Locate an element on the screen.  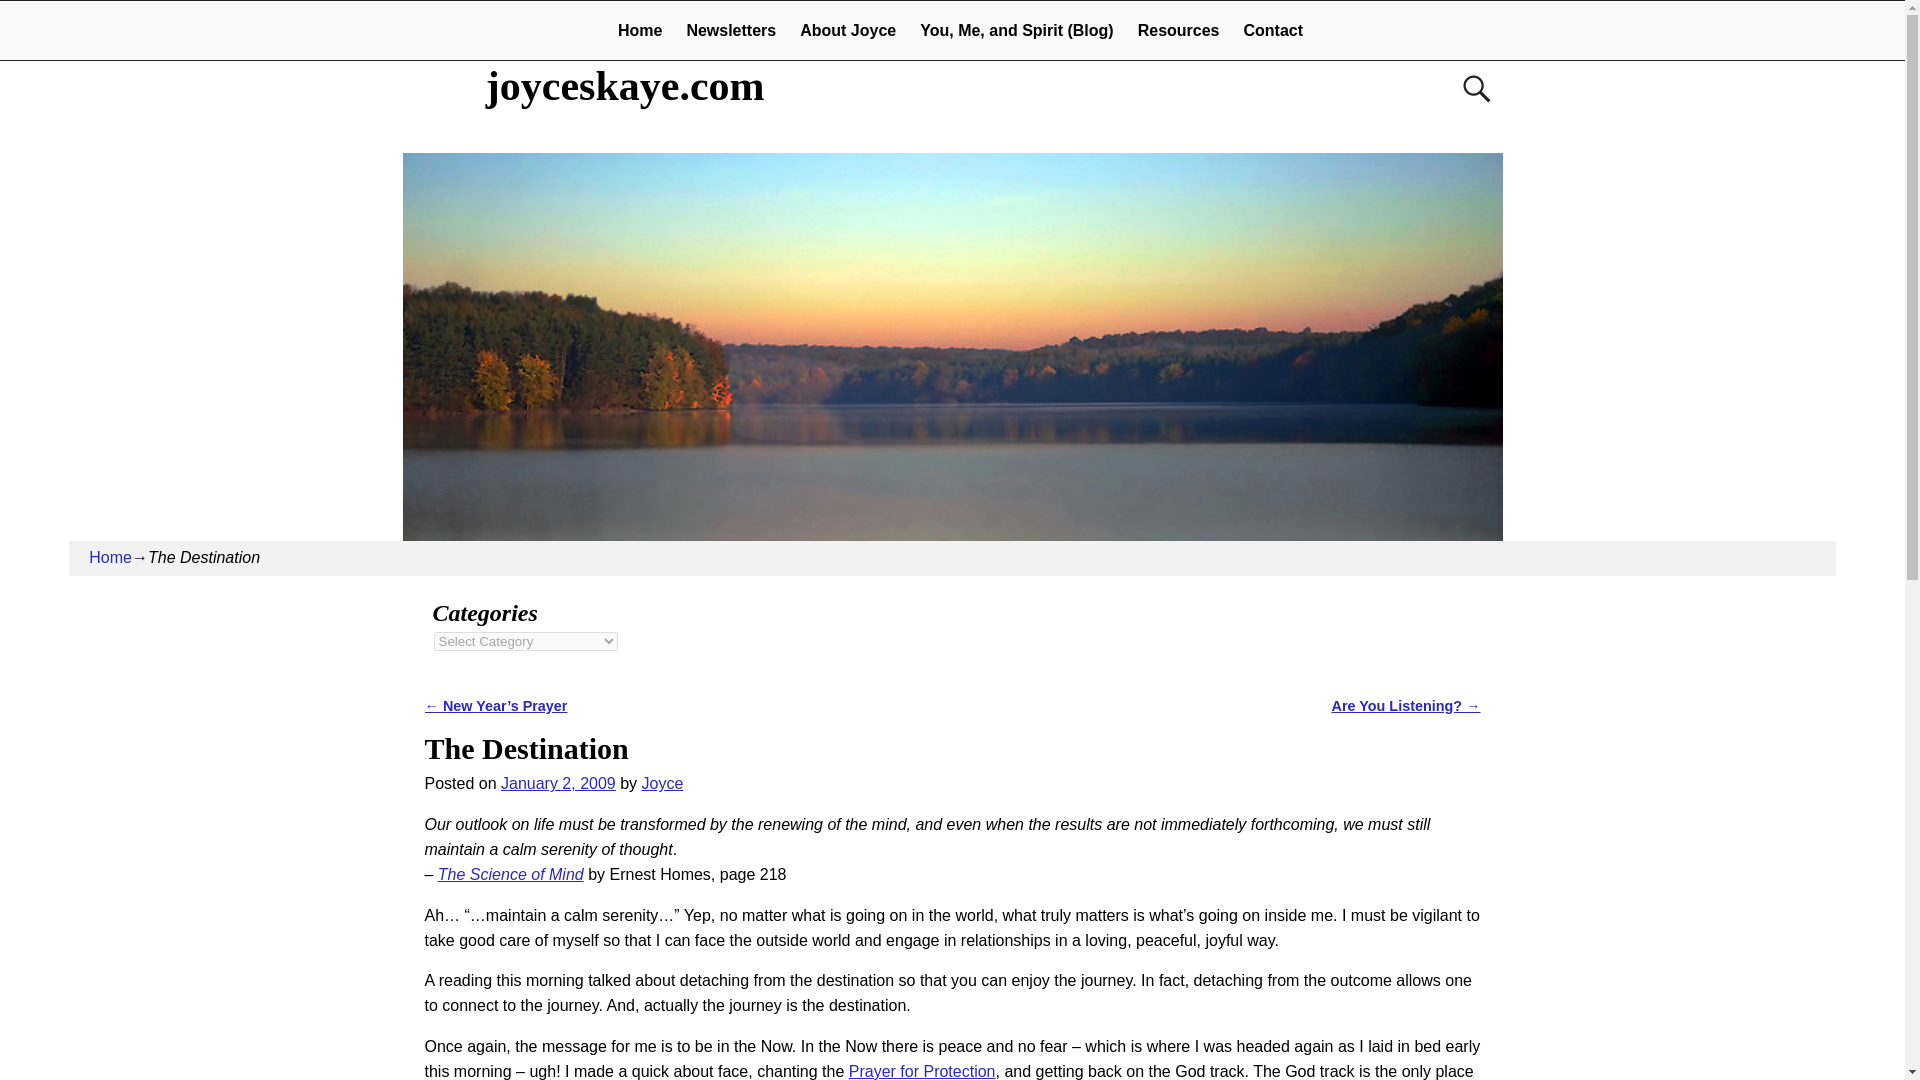
joyceskaye.com is located at coordinates (626, 86).